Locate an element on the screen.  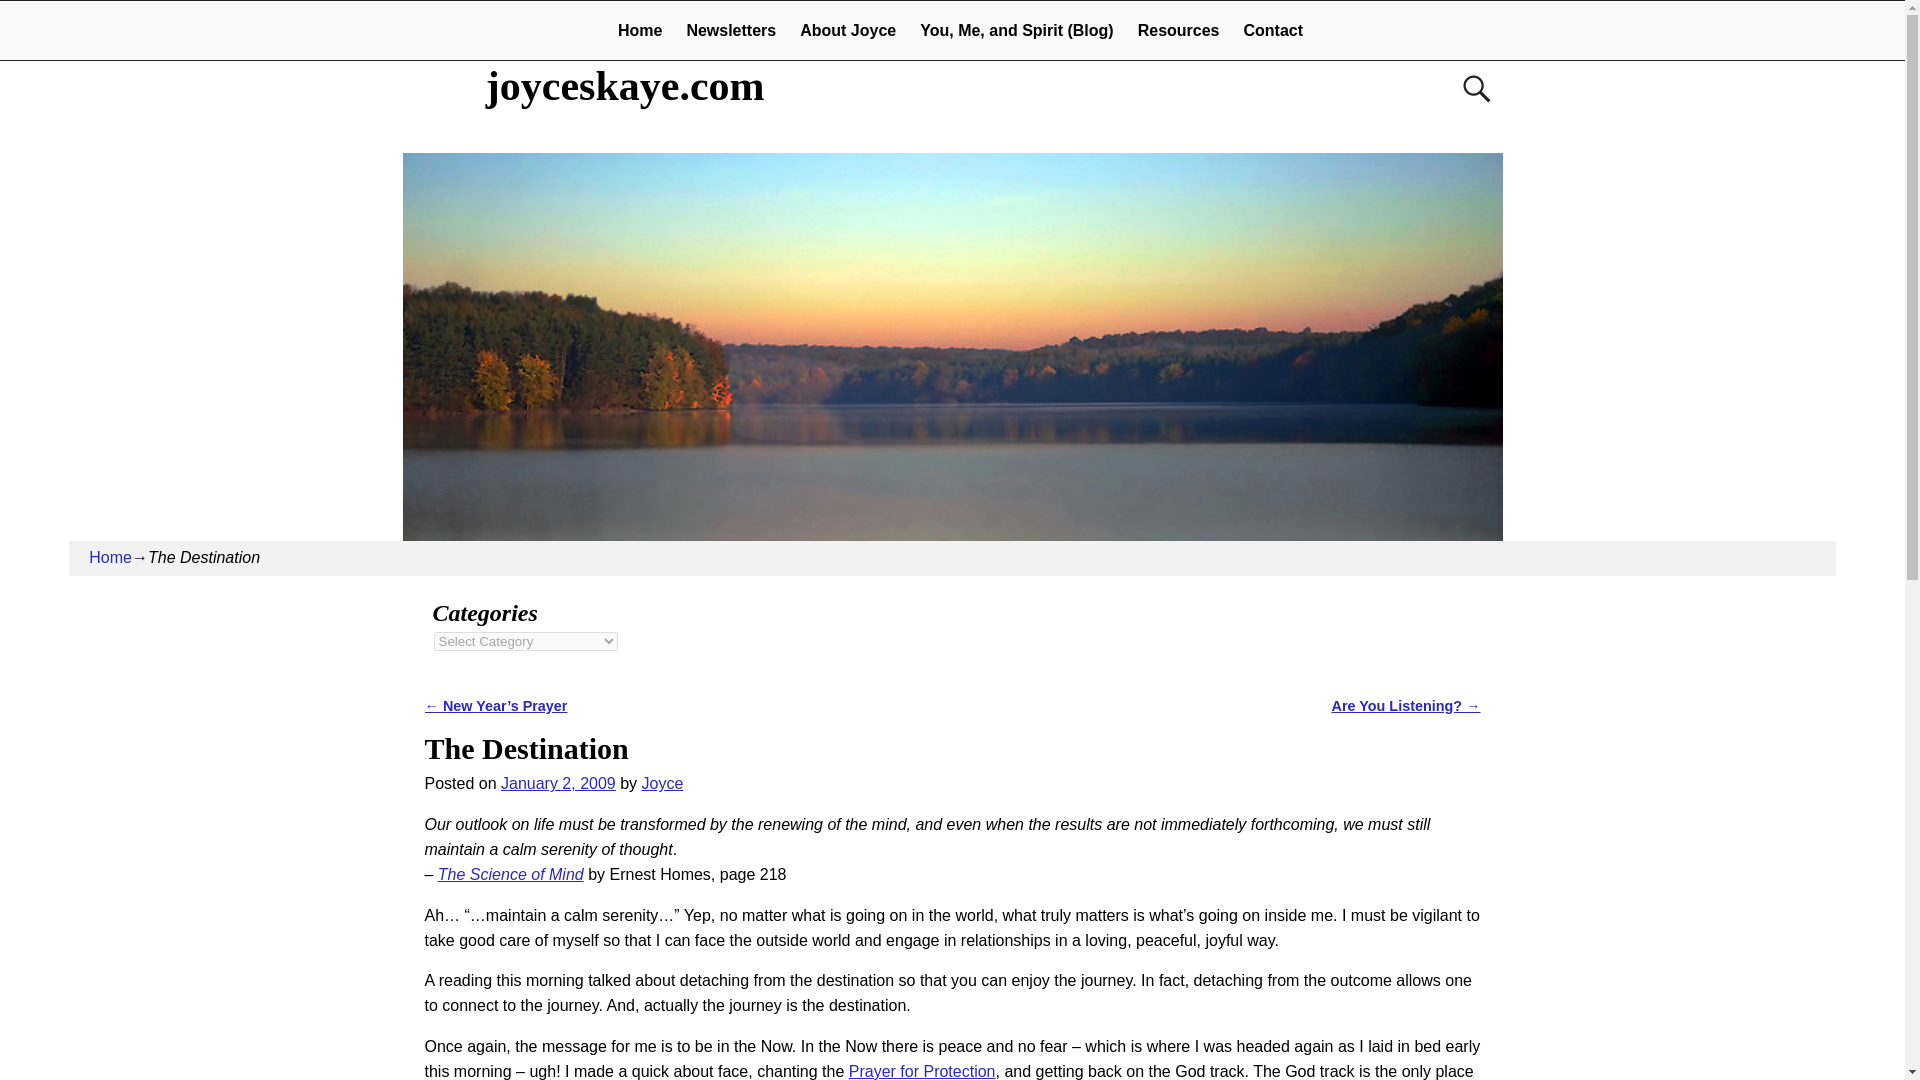
joyceskaye.com is located at coordinates (626, 86).